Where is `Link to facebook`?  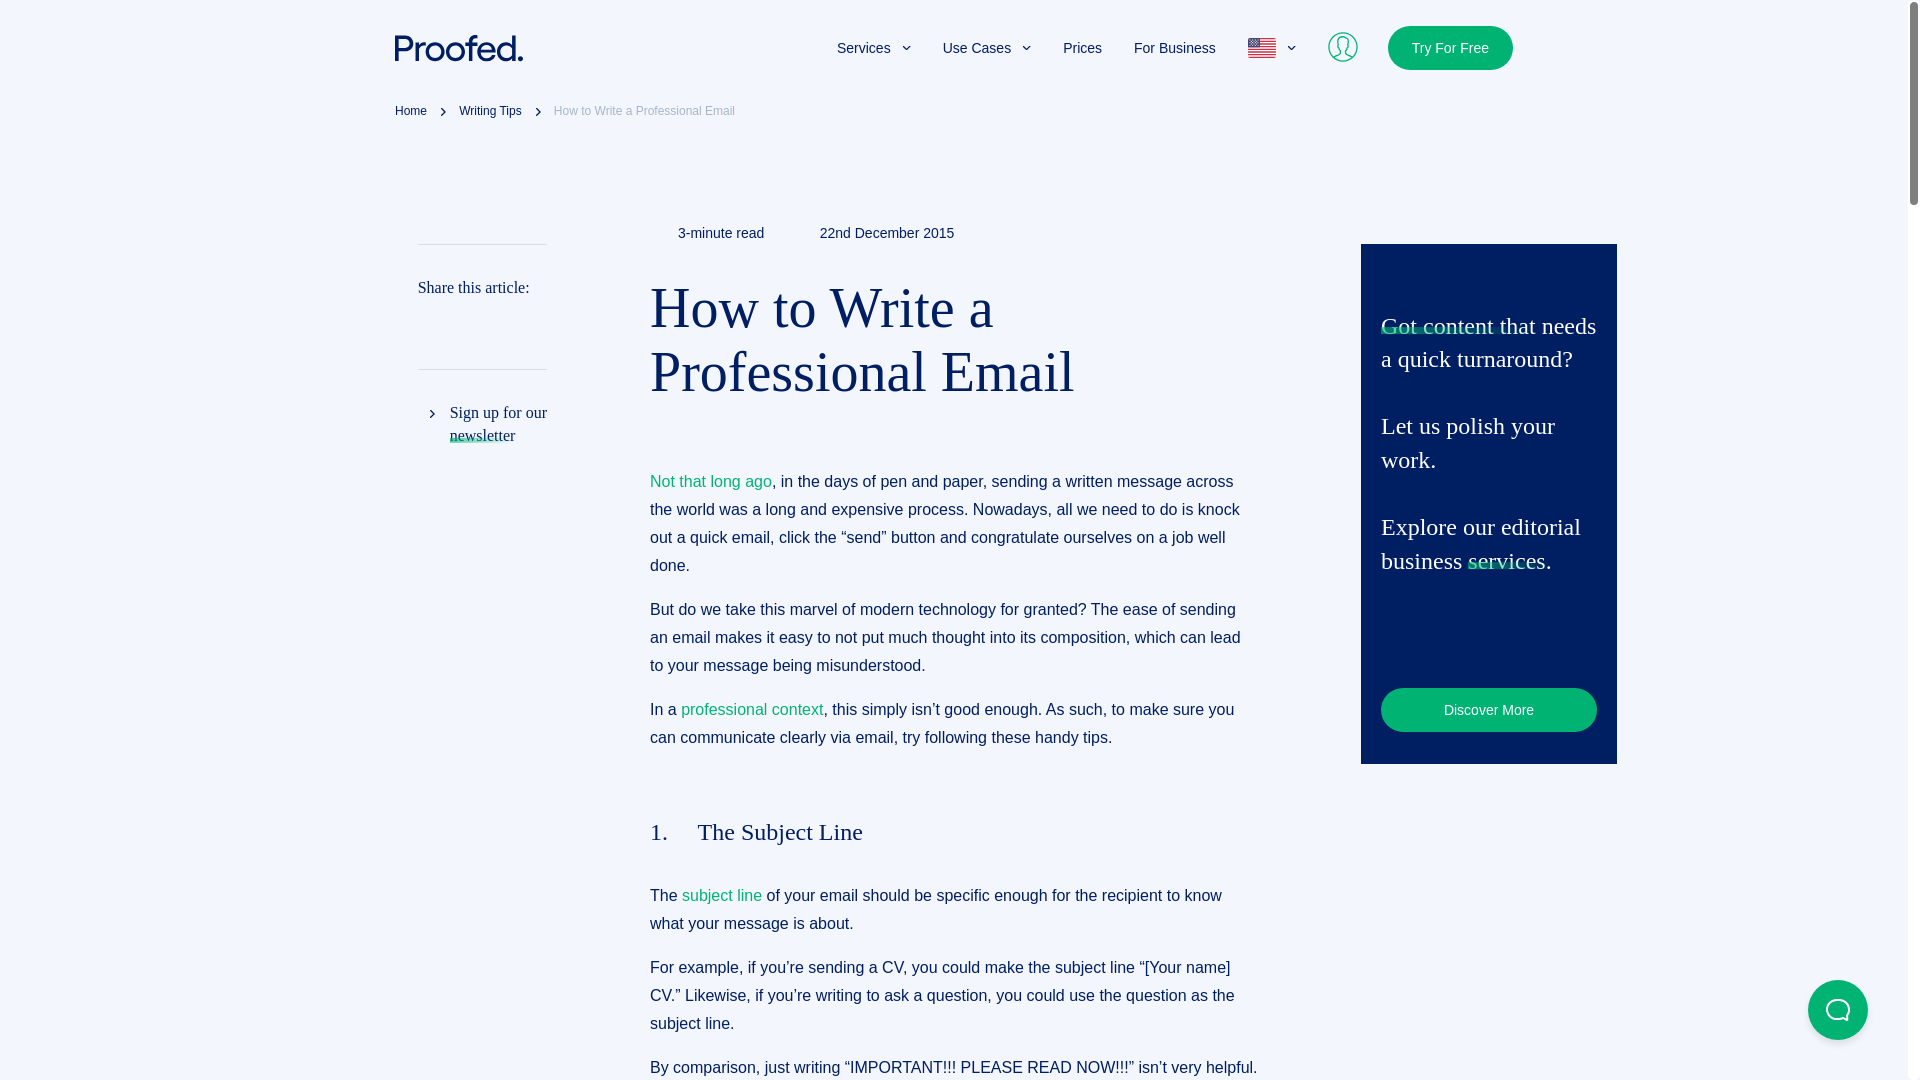
Link to facebook is located at coordinates (428, 326).